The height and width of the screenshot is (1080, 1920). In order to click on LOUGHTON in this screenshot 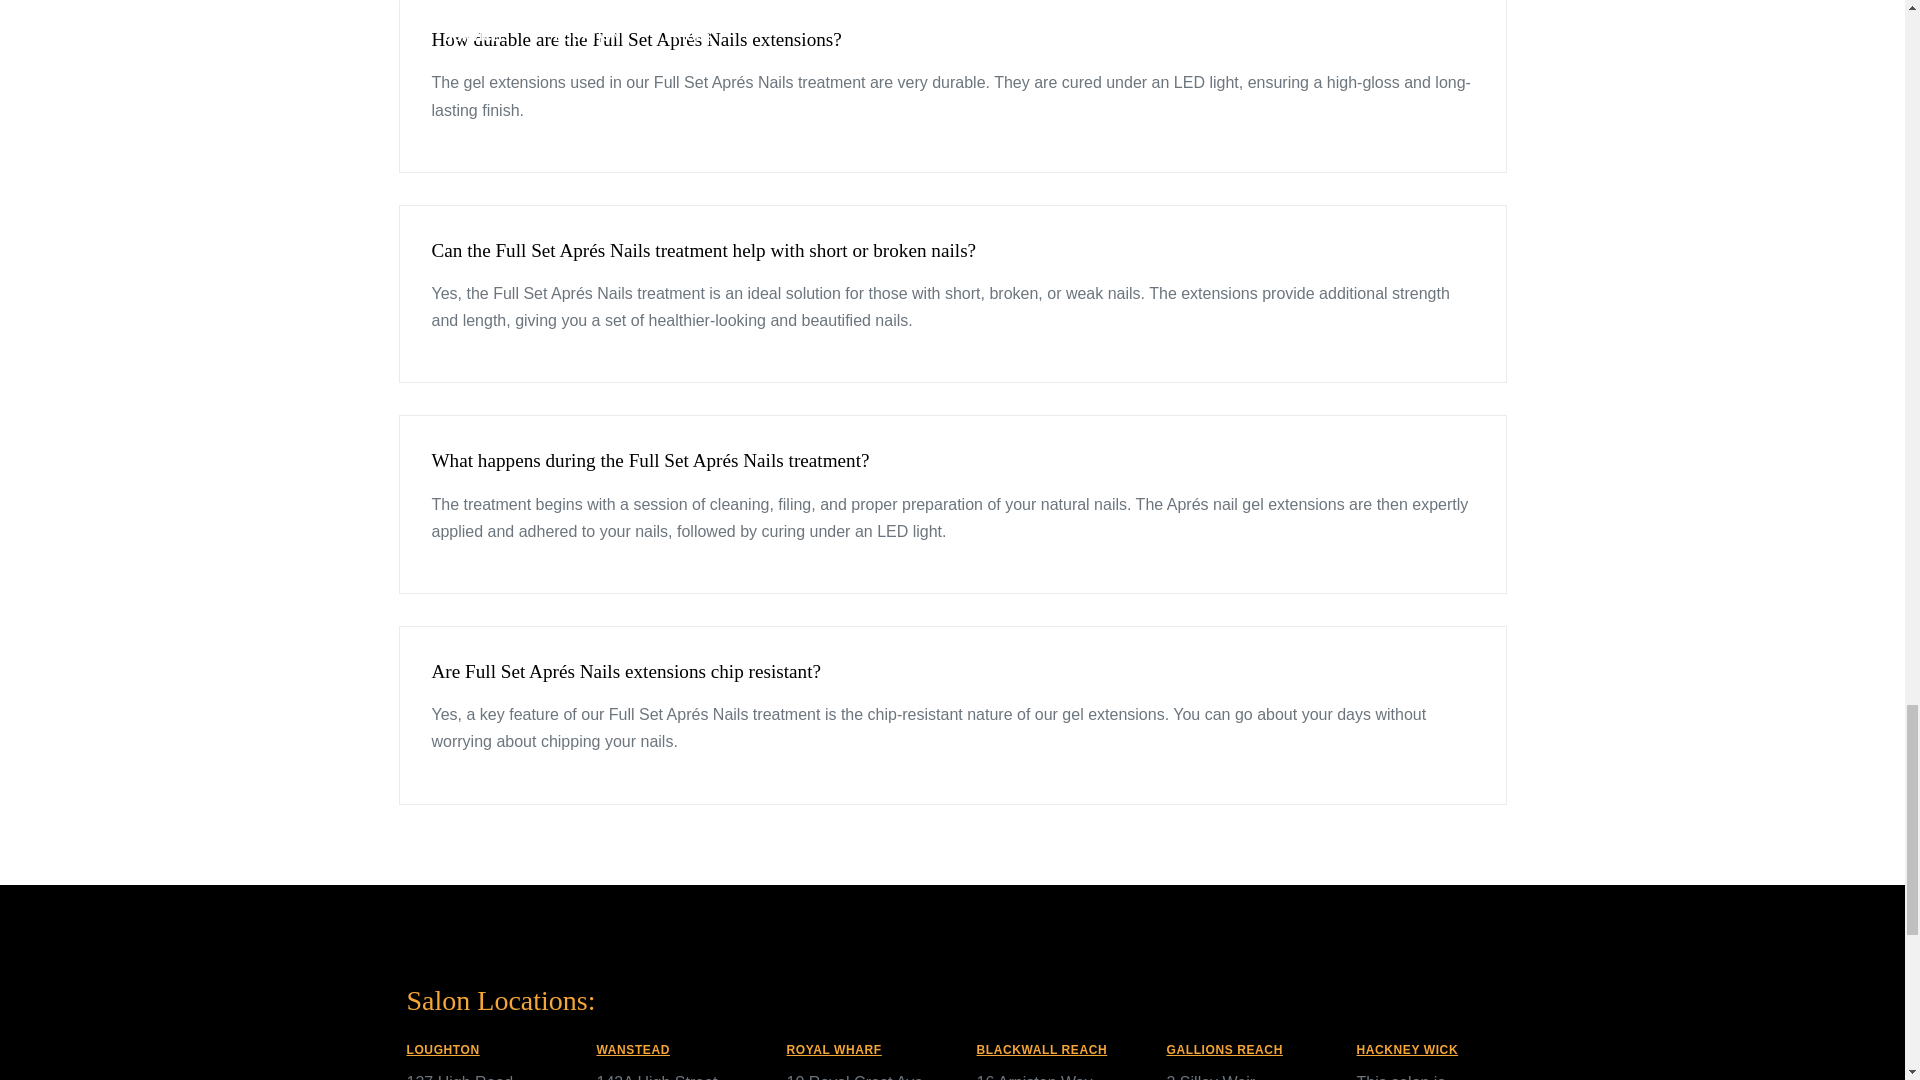, I will do `click(442, 1050)`.